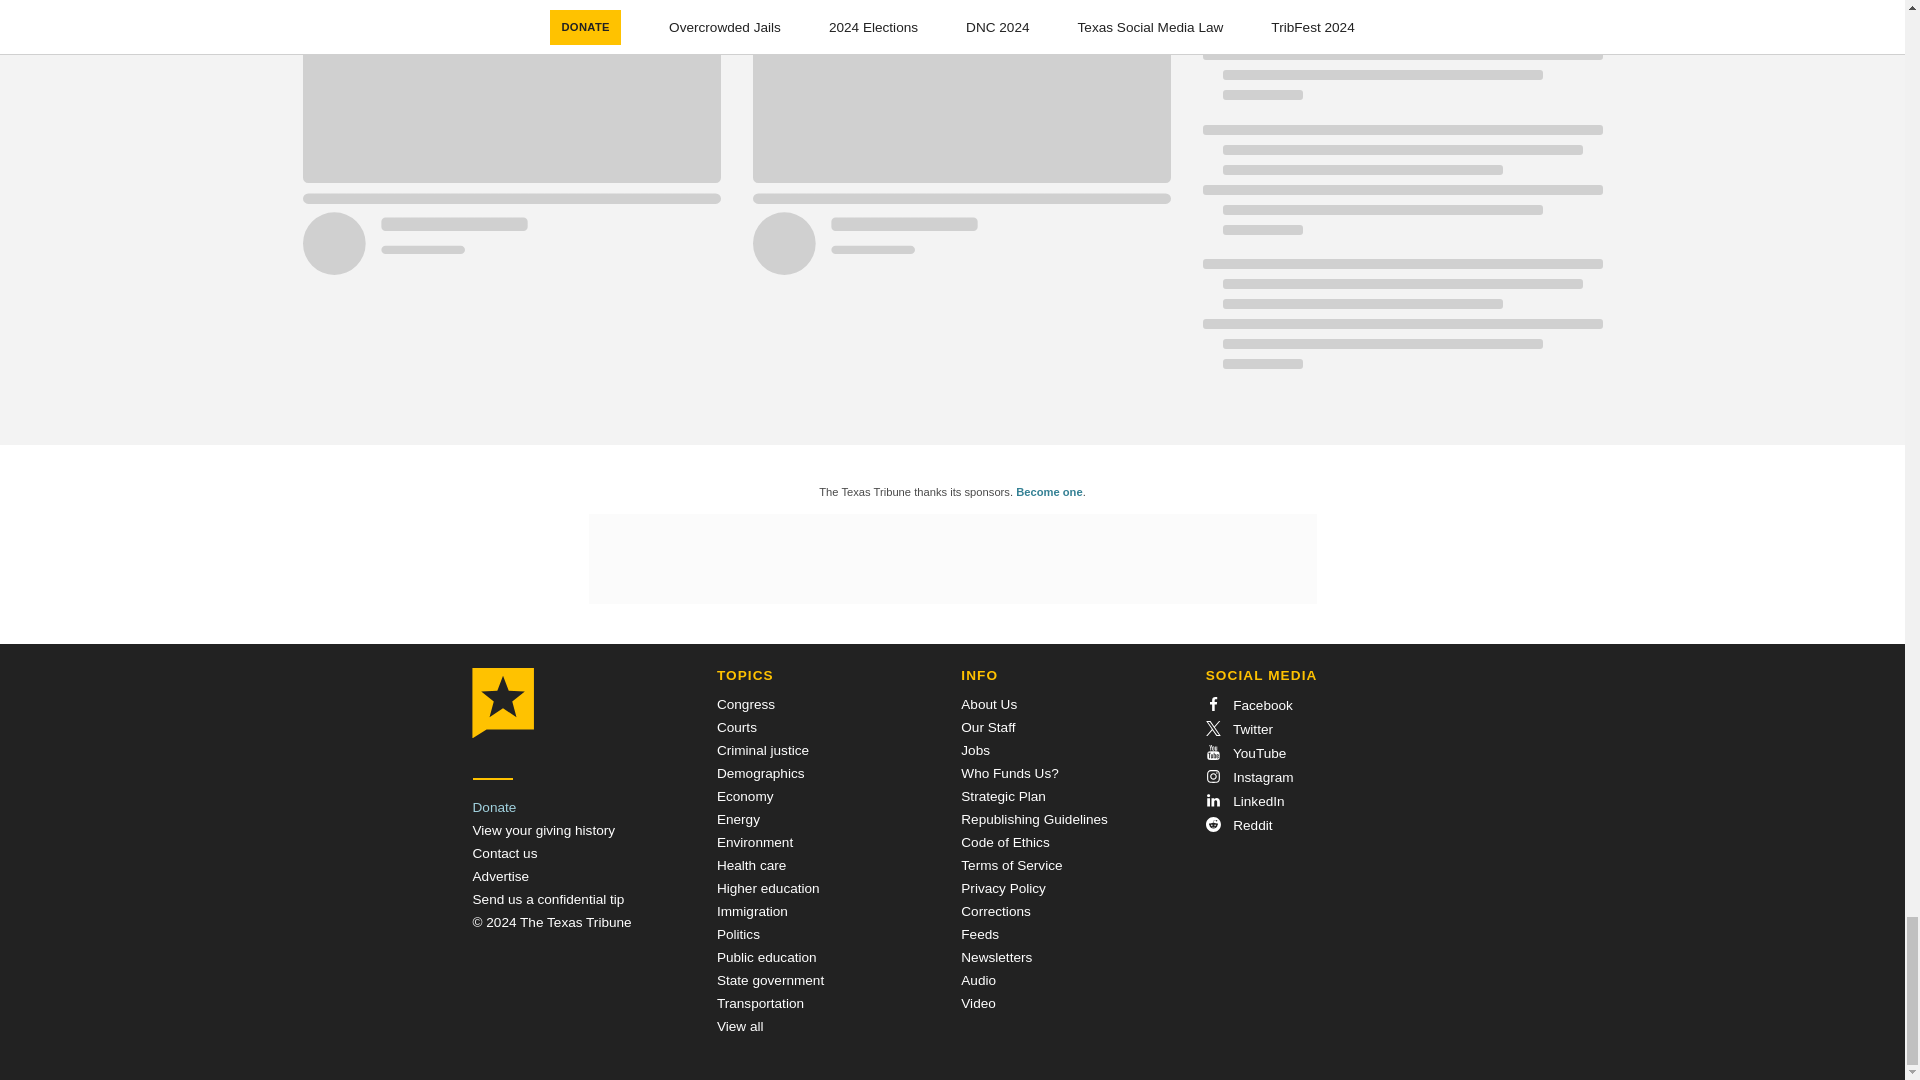  What do you see at coordinates (1011, 864) in the screenshot?
I see `Terms of Service` at bounding box center [1011, 864].